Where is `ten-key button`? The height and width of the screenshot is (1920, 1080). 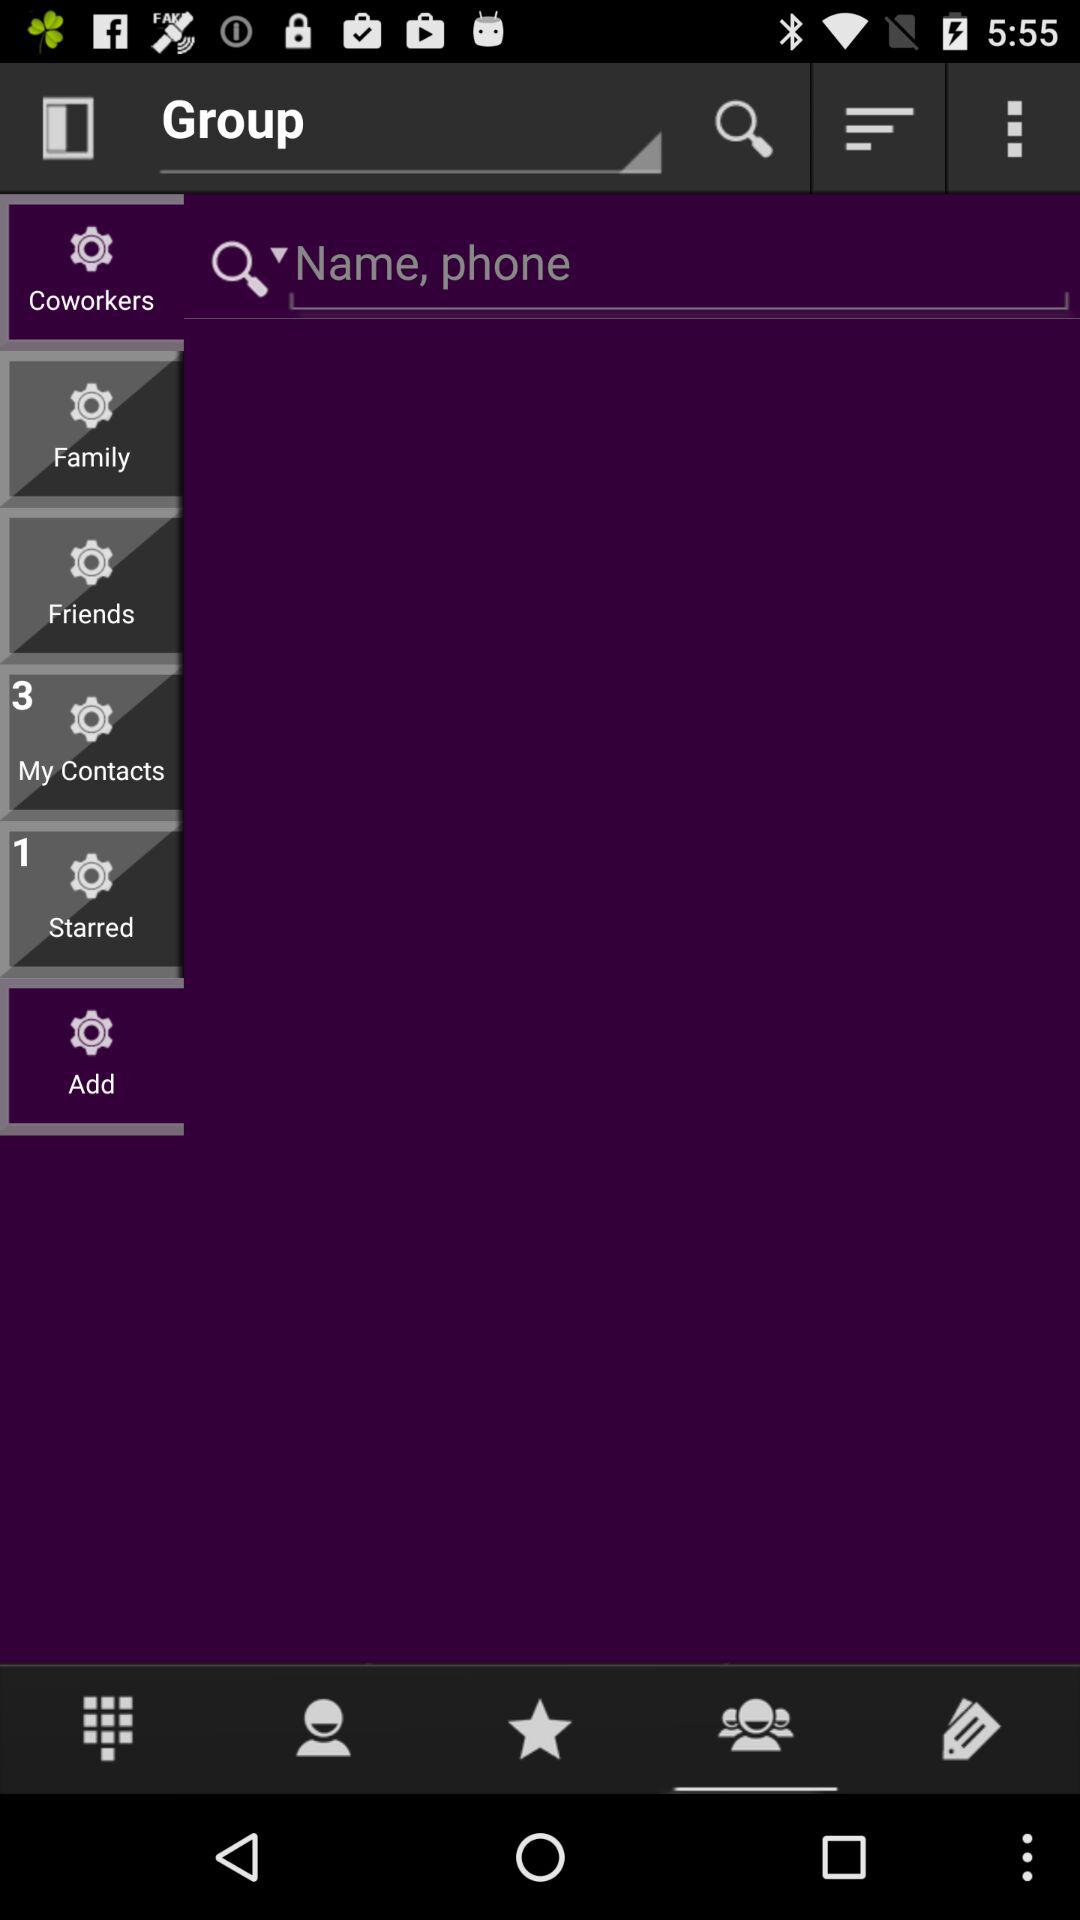 ten-key button is located at coordinates (108, 1728).